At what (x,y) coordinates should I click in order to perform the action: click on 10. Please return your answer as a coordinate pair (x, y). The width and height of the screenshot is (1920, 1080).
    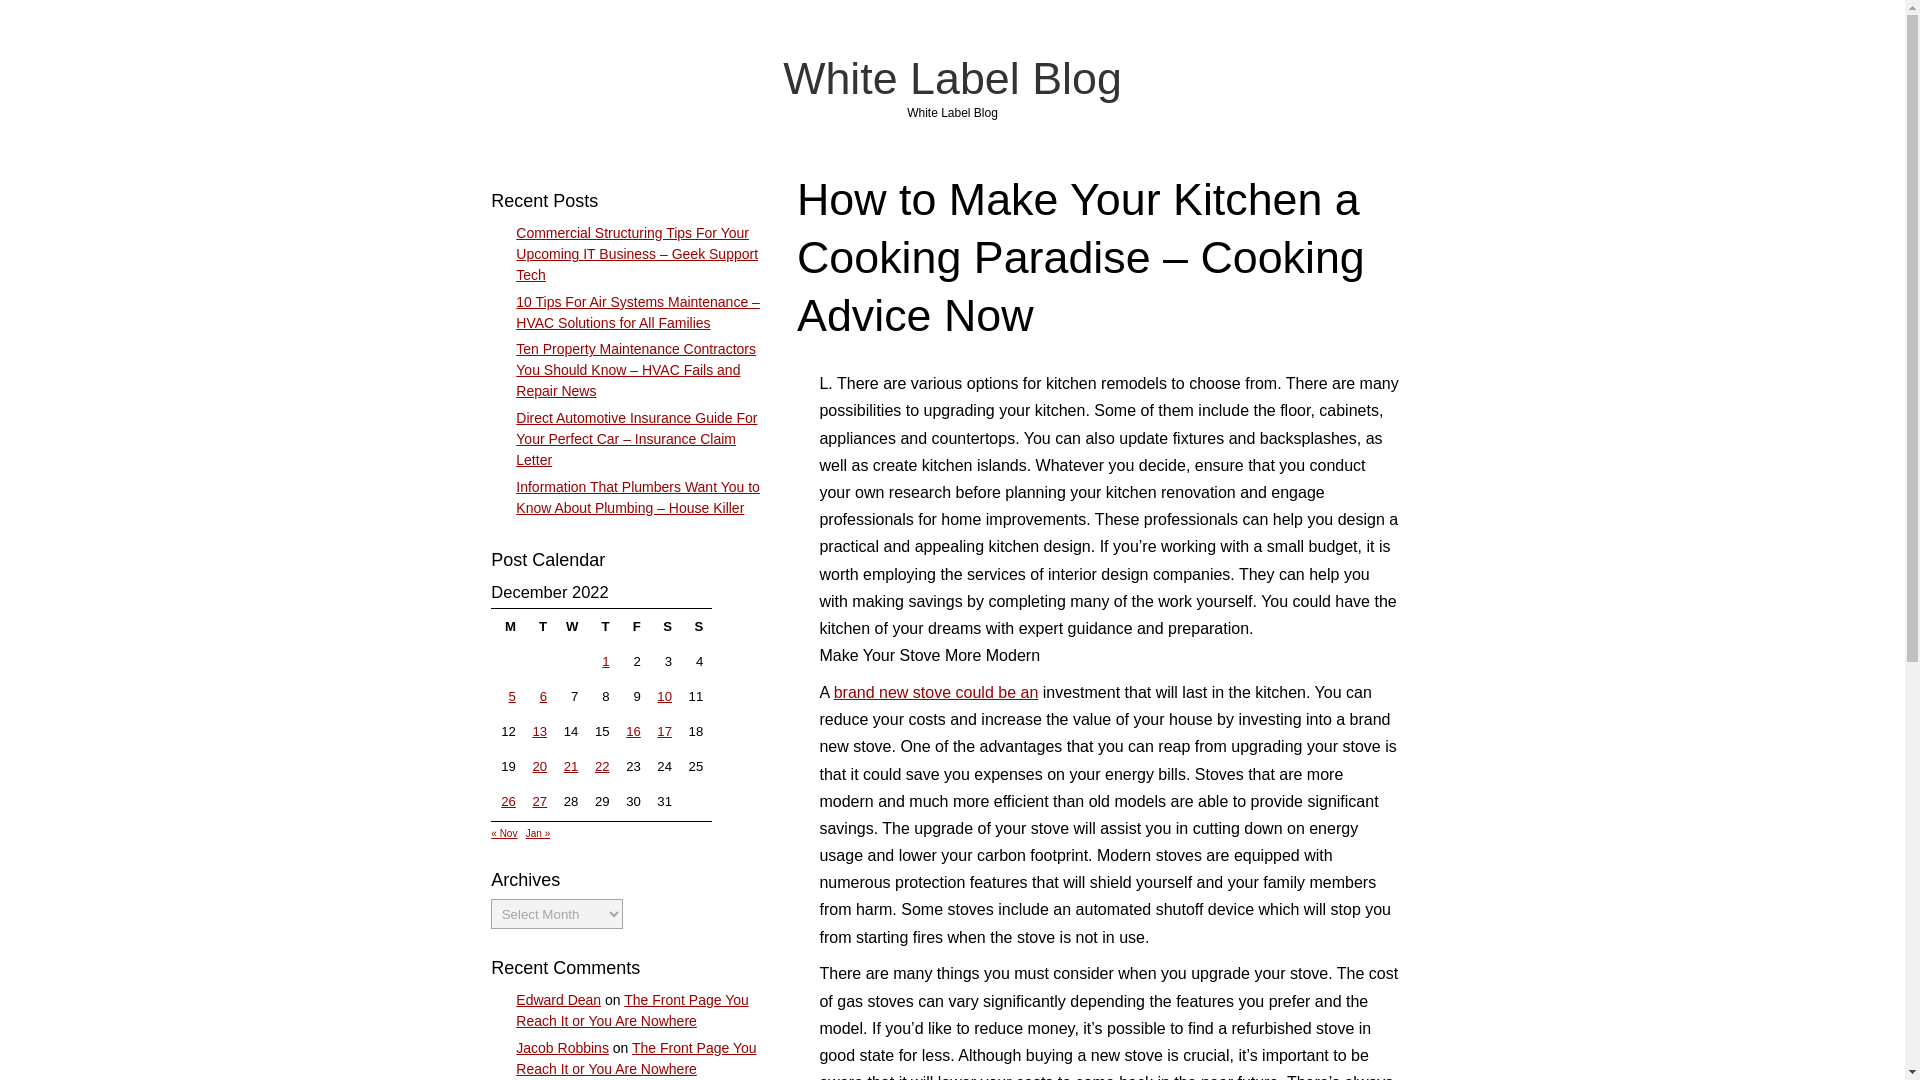
    Looking at the image, I should click on (664, 696).